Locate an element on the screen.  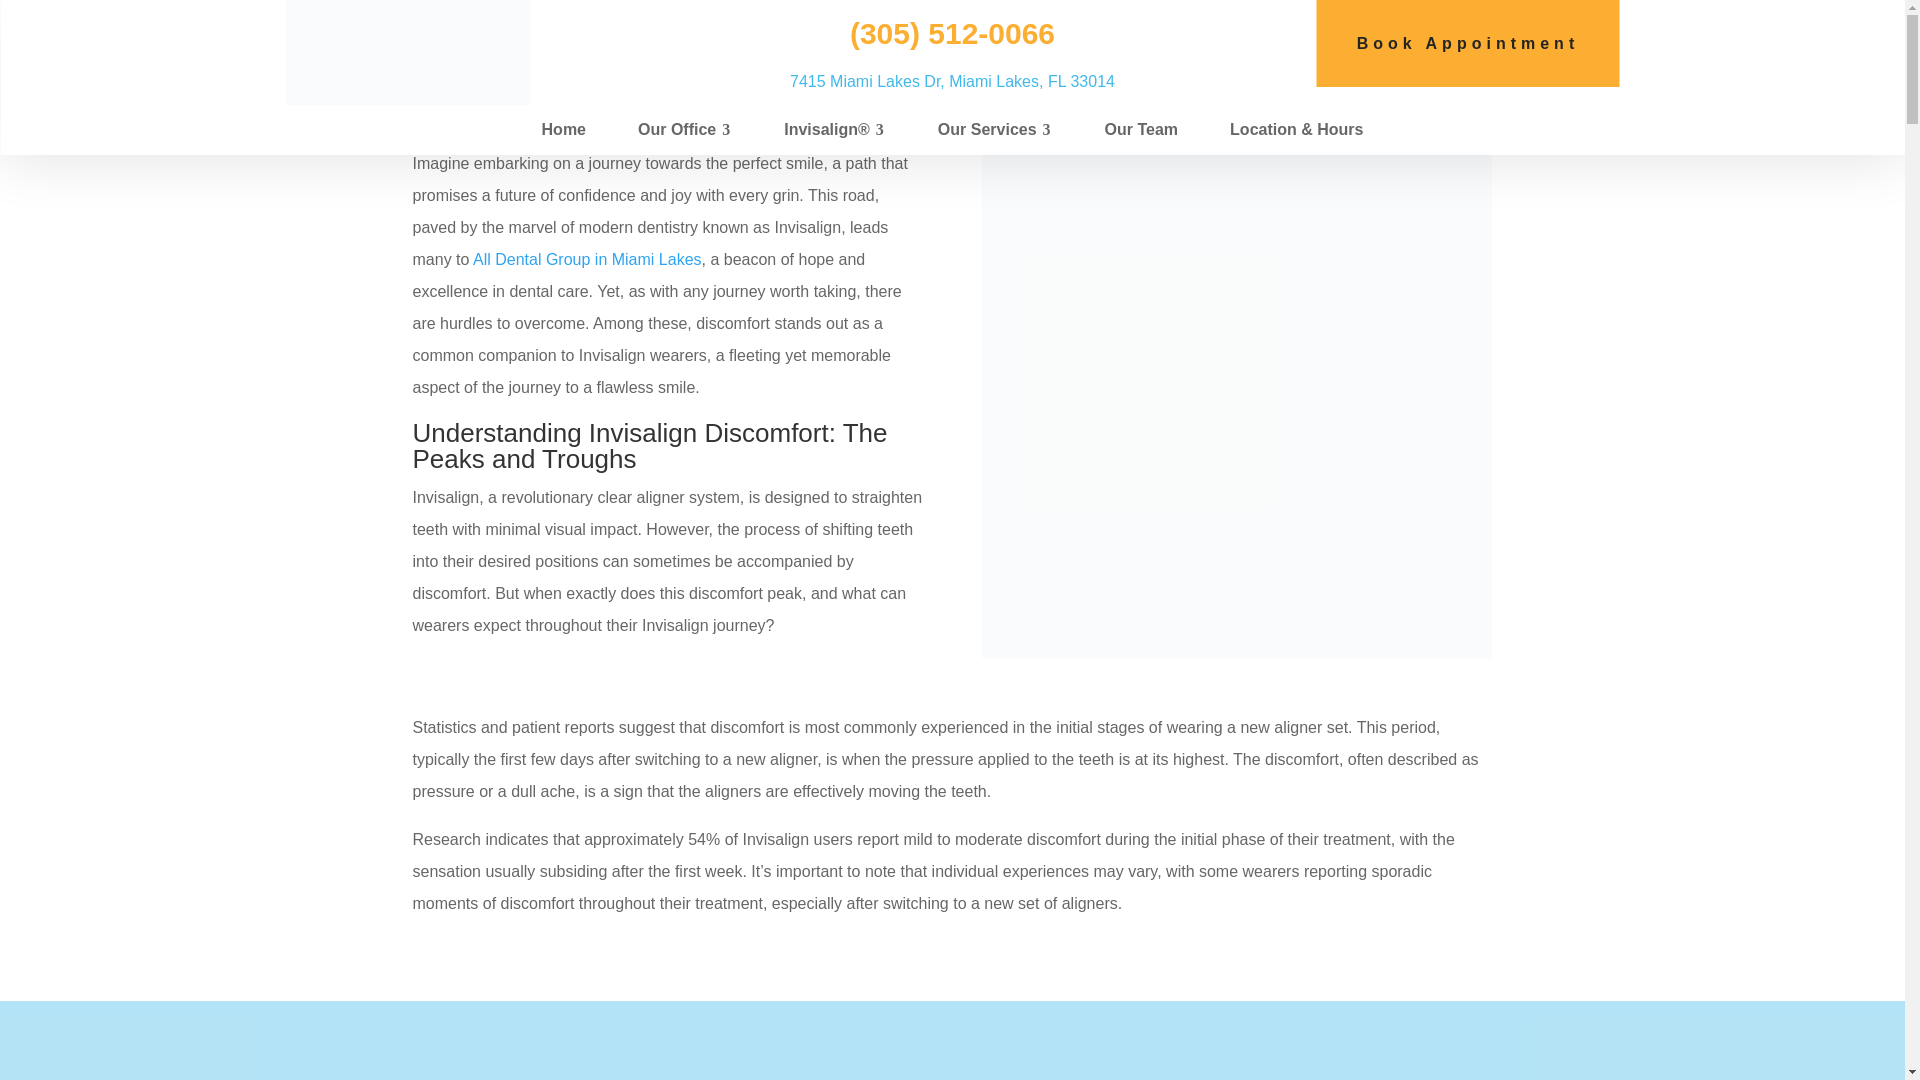
Click to Call All Dental Group is located at coordinates (952, 33).